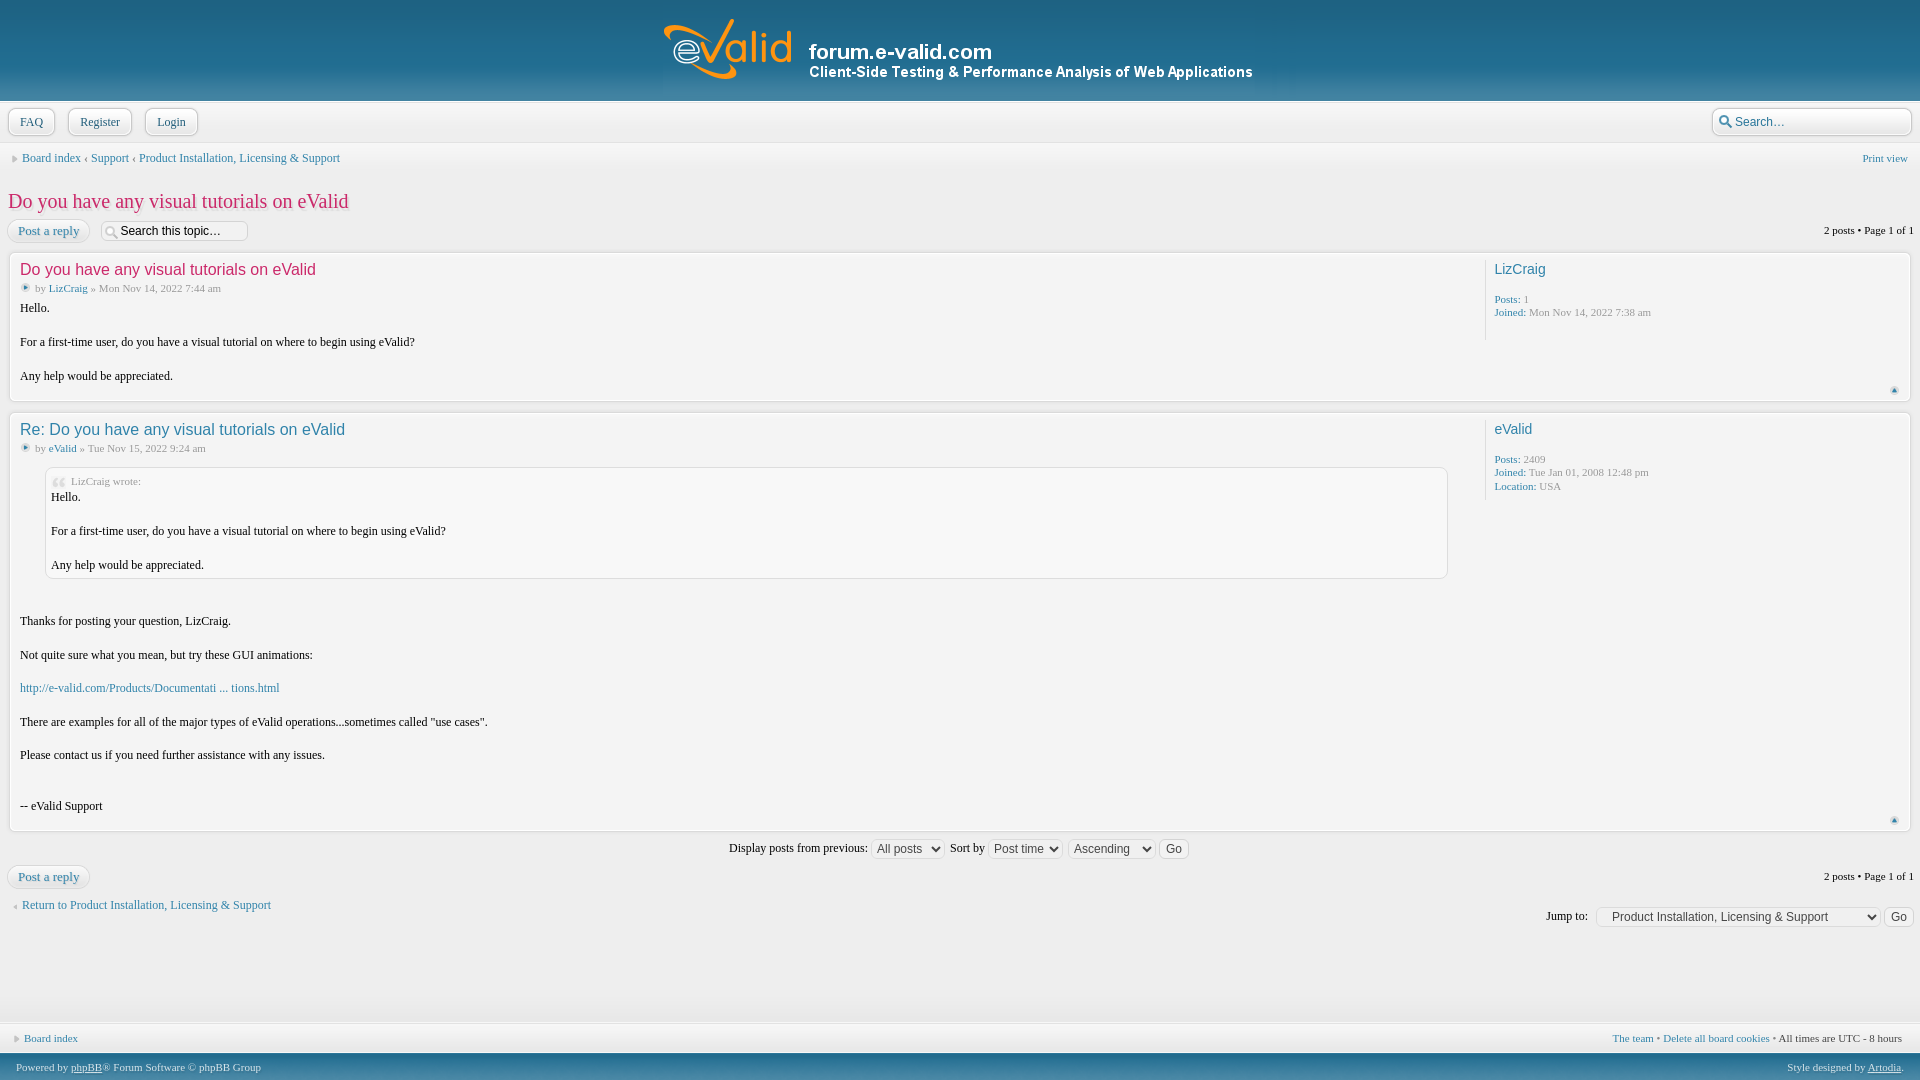 Image resolution: width=1920 pixels, height=1080 pixels. I want to click on free website templates, so click(1026, 1043).